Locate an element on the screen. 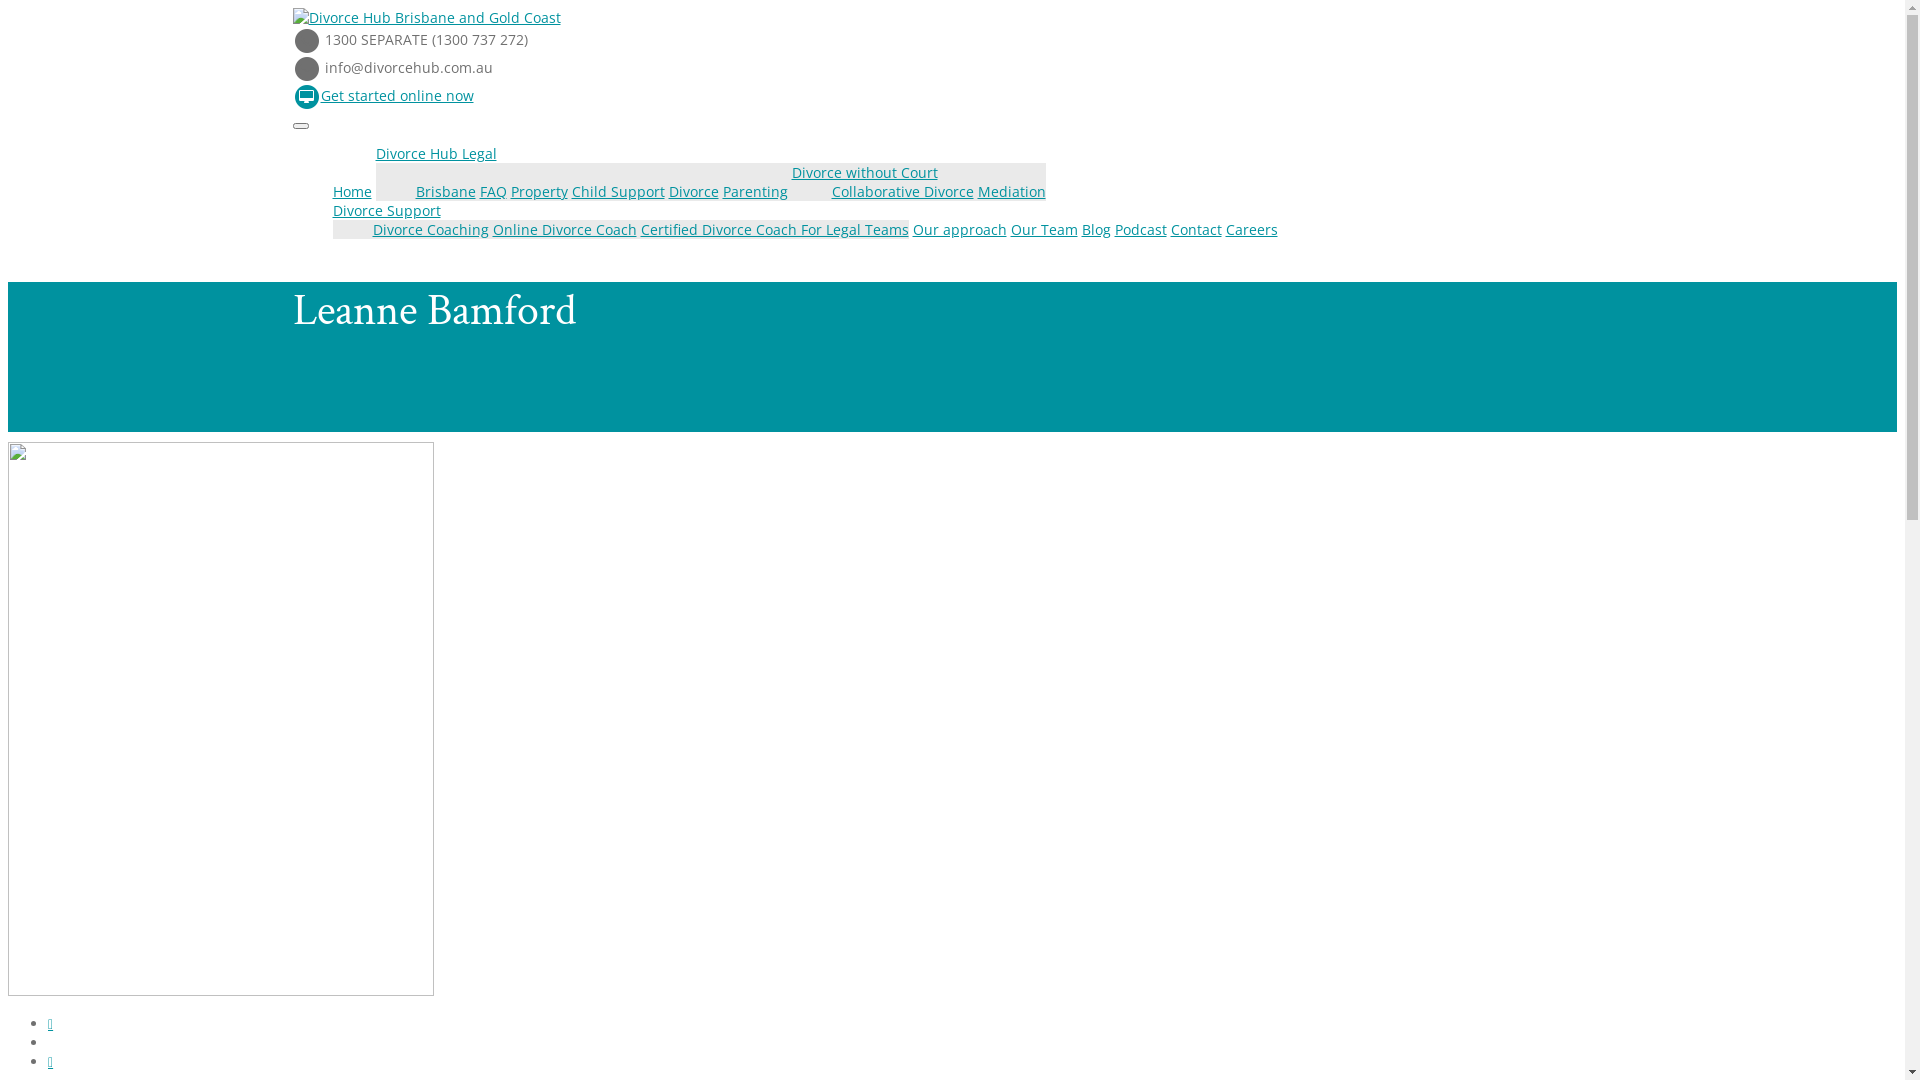  Divorce Coaching is located at coordinates (430, 230).